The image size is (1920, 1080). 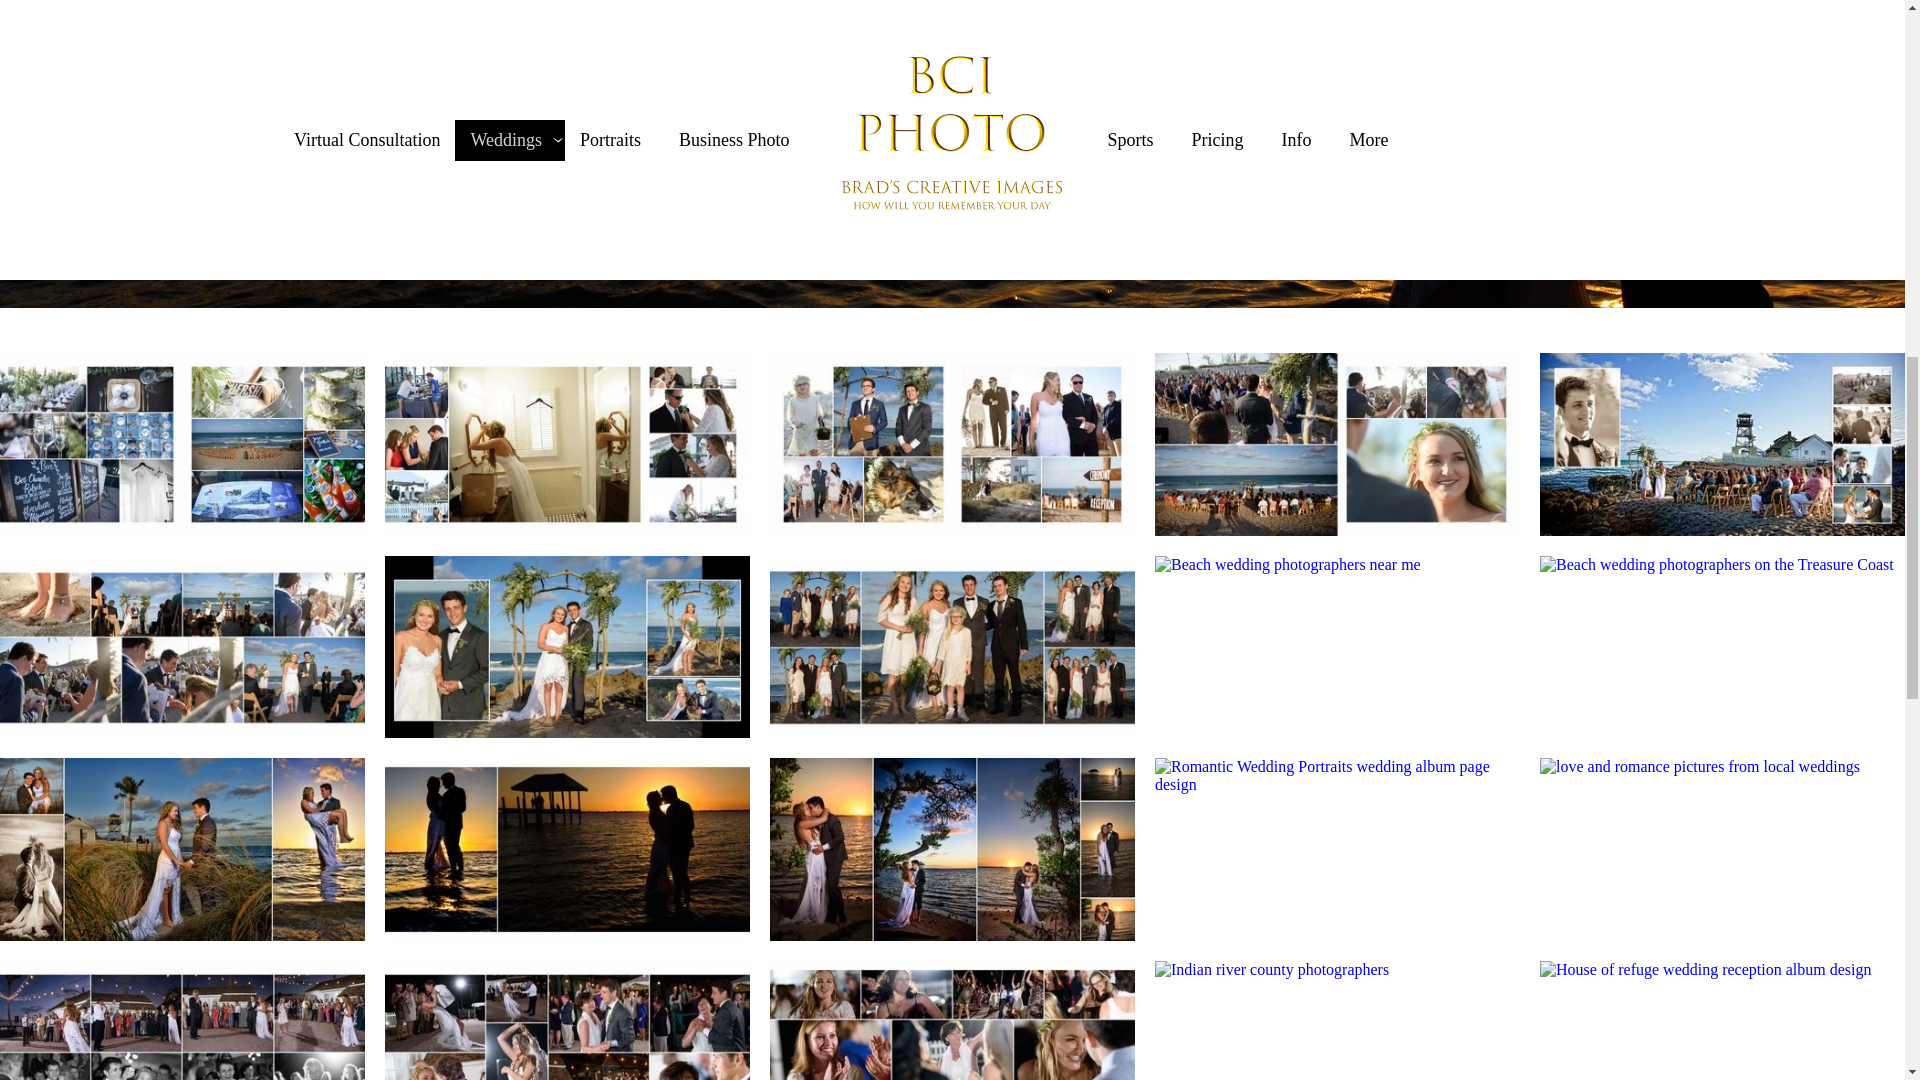 What do you see at coordinates (182, 1020) in the screenshot?
I see `cool bridal album page designs` at bounding box center [182, 1020].